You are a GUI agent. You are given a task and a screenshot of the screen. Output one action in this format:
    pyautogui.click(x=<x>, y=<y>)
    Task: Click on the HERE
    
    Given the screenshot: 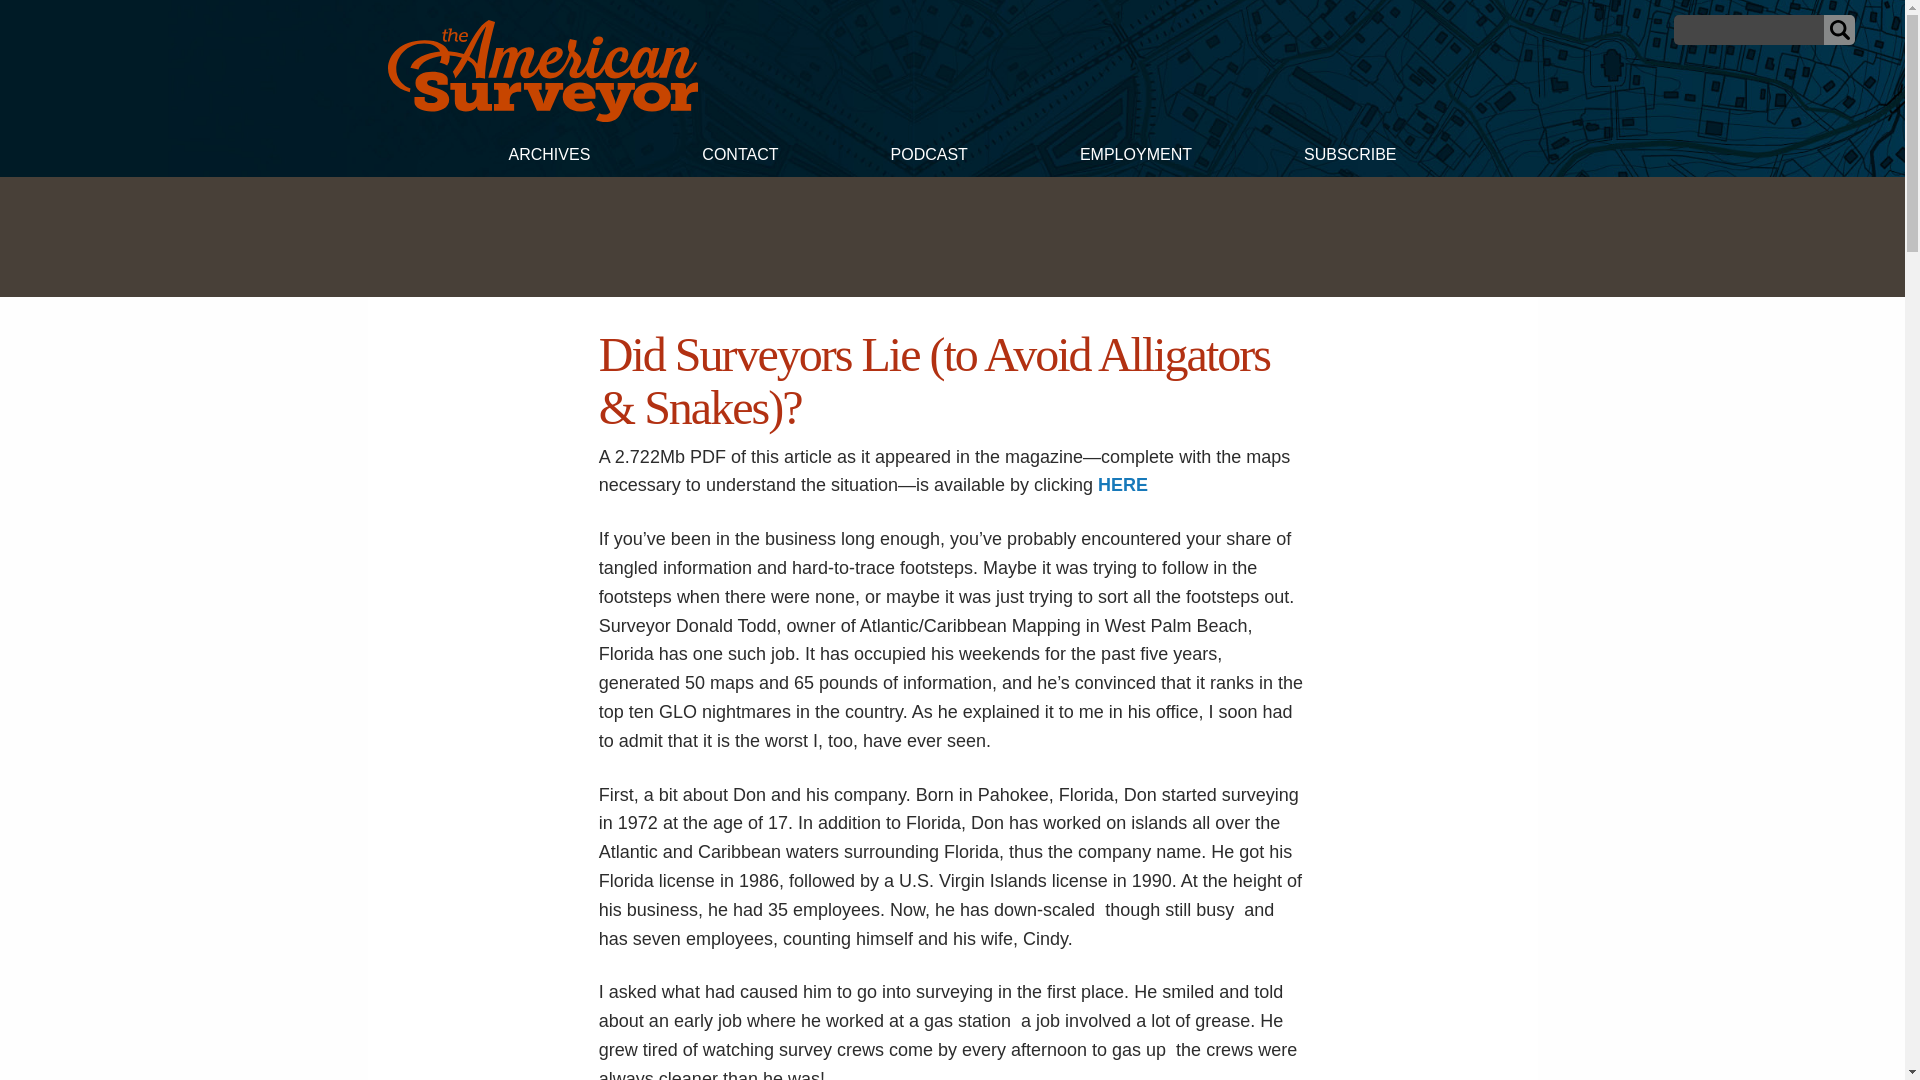 What is the action you would take?
    pyautogui.click(x=1123, y=484)
    